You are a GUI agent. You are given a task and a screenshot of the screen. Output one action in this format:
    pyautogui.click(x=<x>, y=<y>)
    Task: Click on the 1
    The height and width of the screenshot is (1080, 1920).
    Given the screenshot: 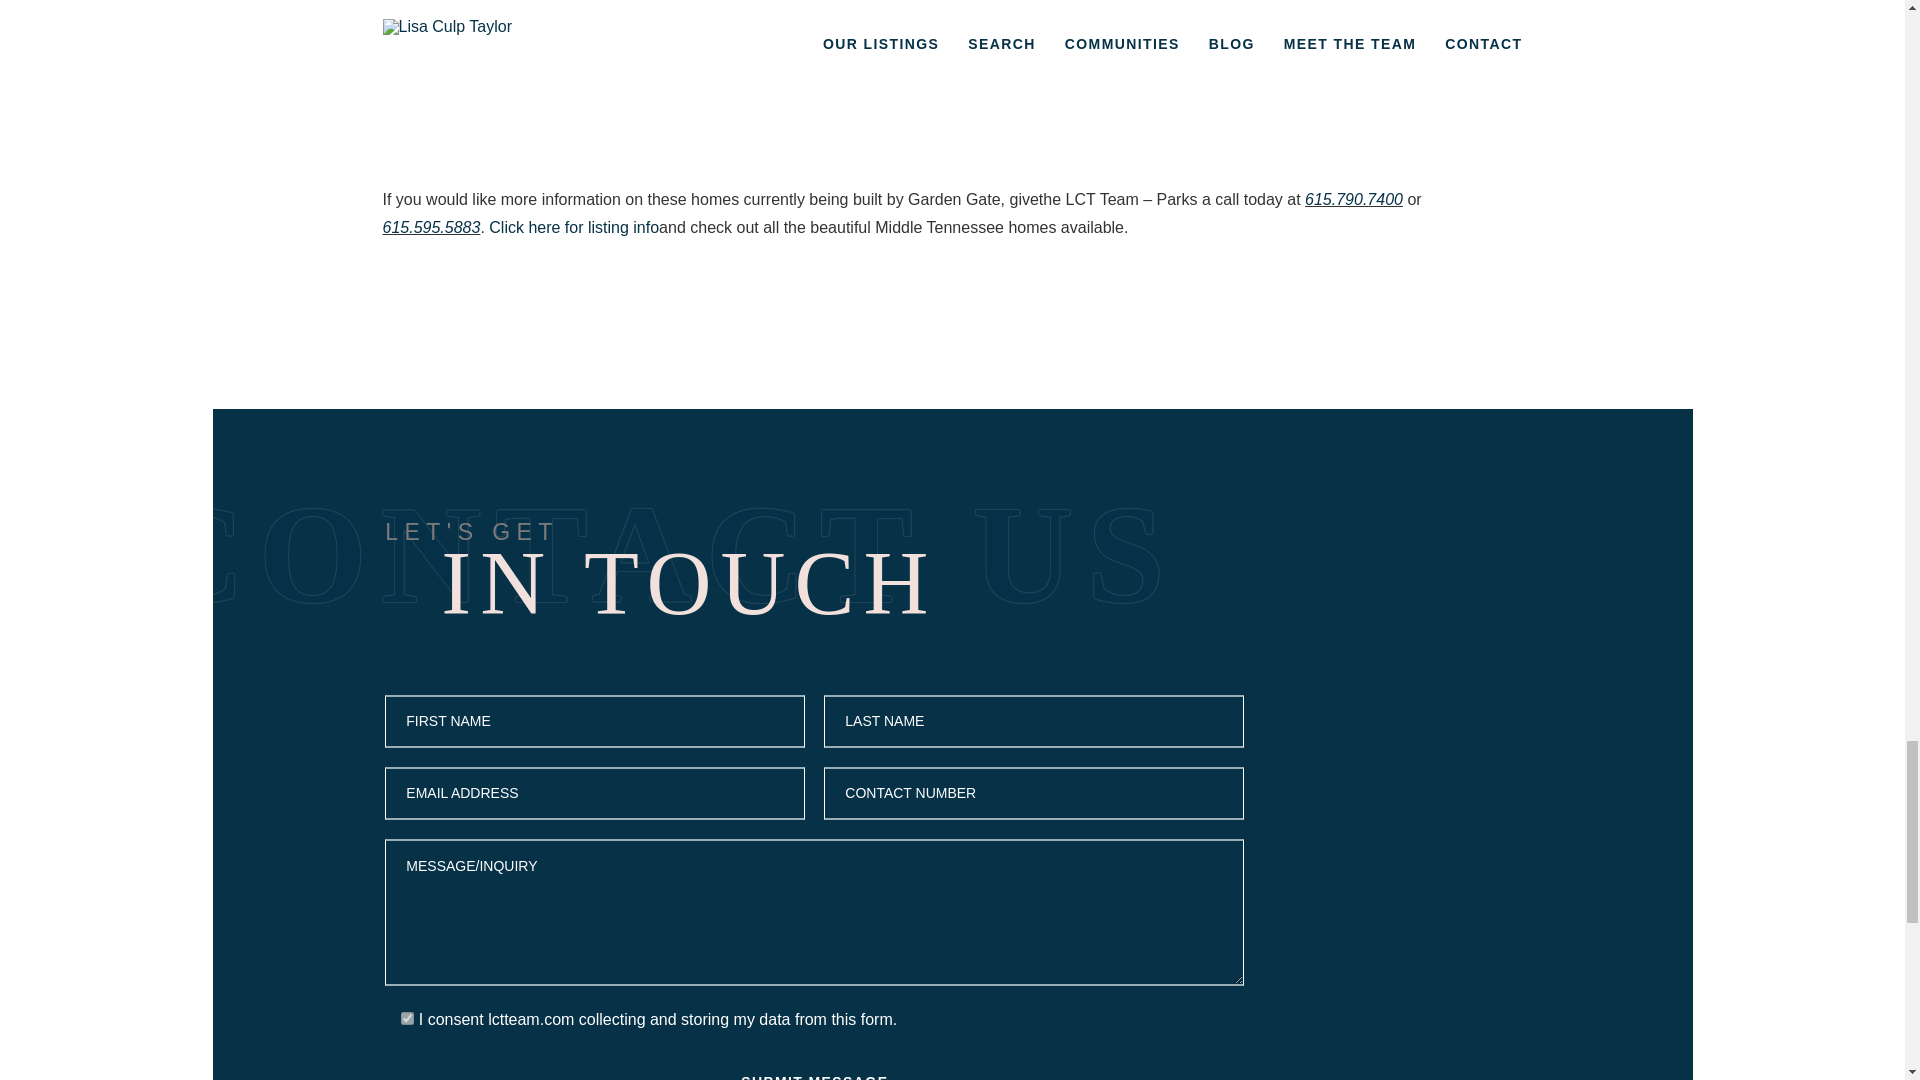 What is the action you would take?
    pyautogui.click(x=408, y=1018)
    